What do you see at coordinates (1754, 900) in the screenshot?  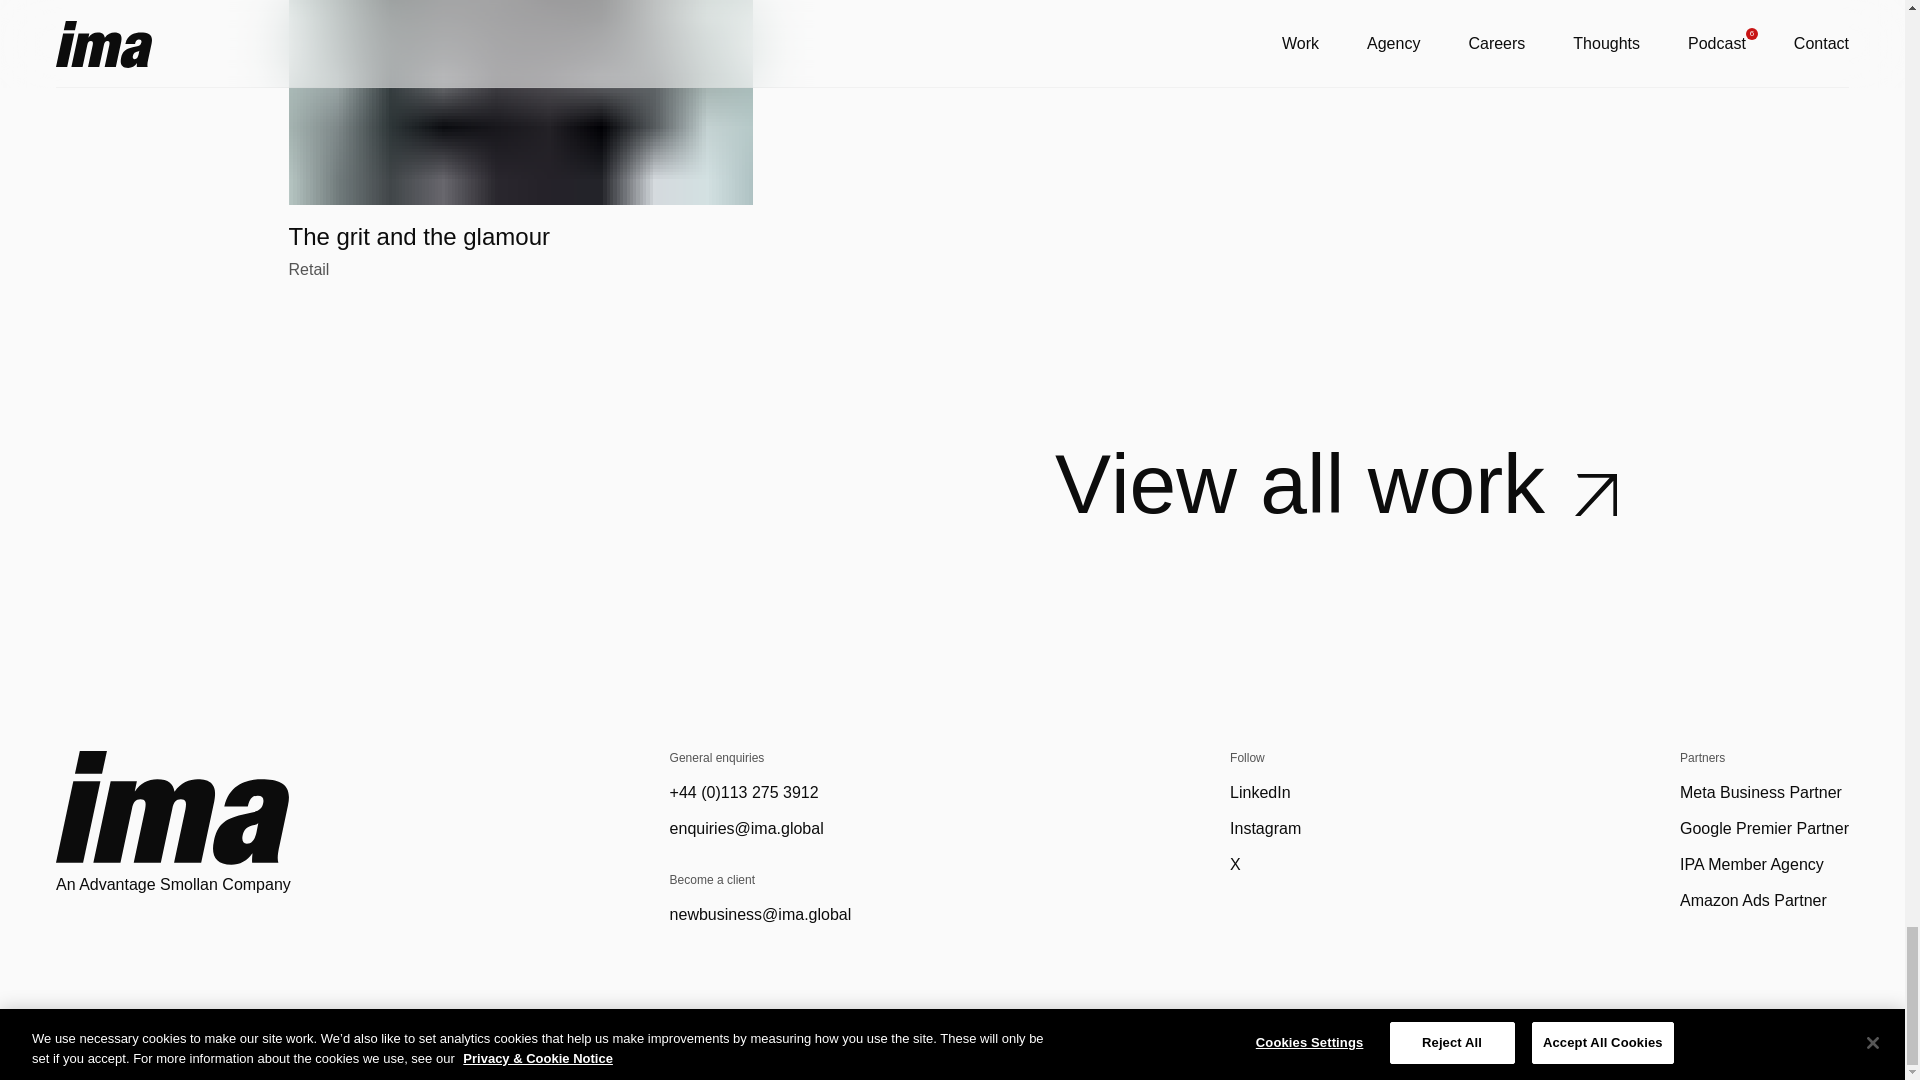 I see `LinkedIn` at bounding box center [1754, 900].